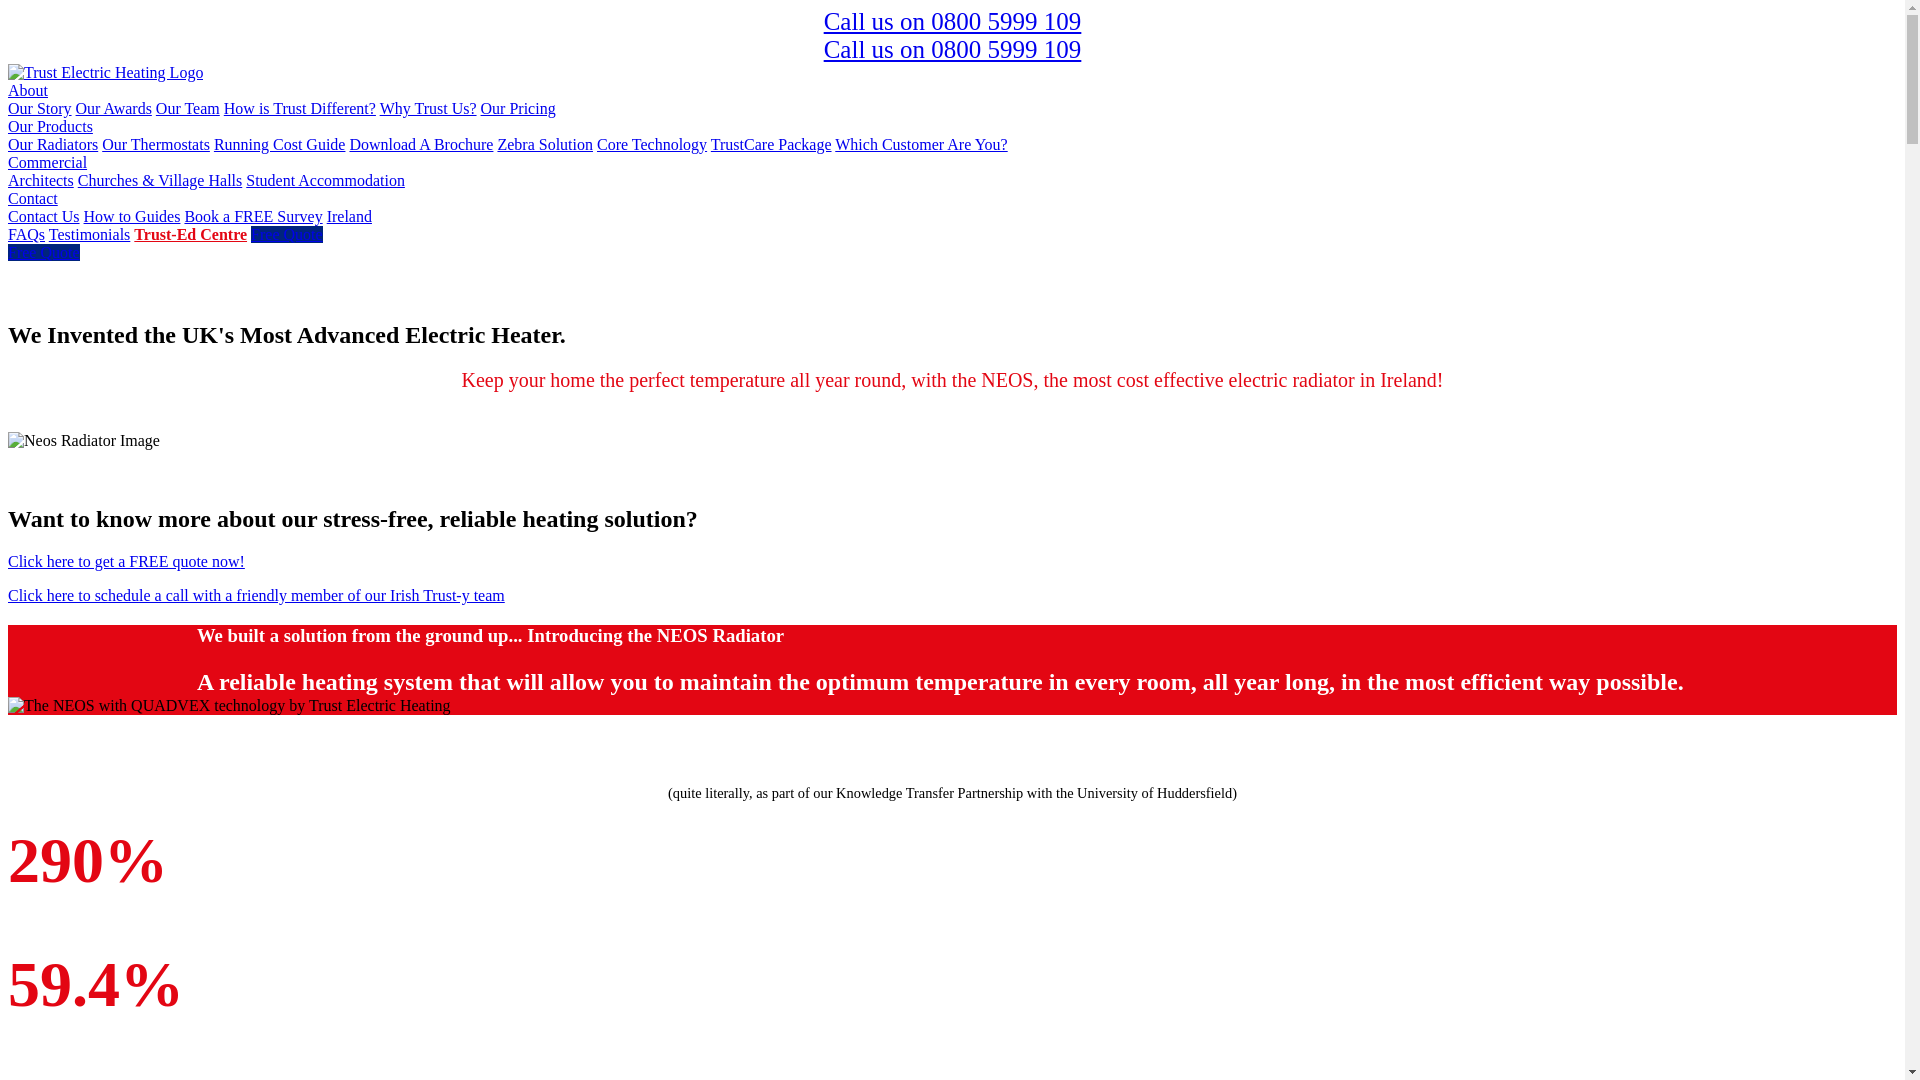 This screenshot has height=1080, width=1920. Describe the element at coordinates (652, 144) in the screenshot. I see `Core Technology` at that location.